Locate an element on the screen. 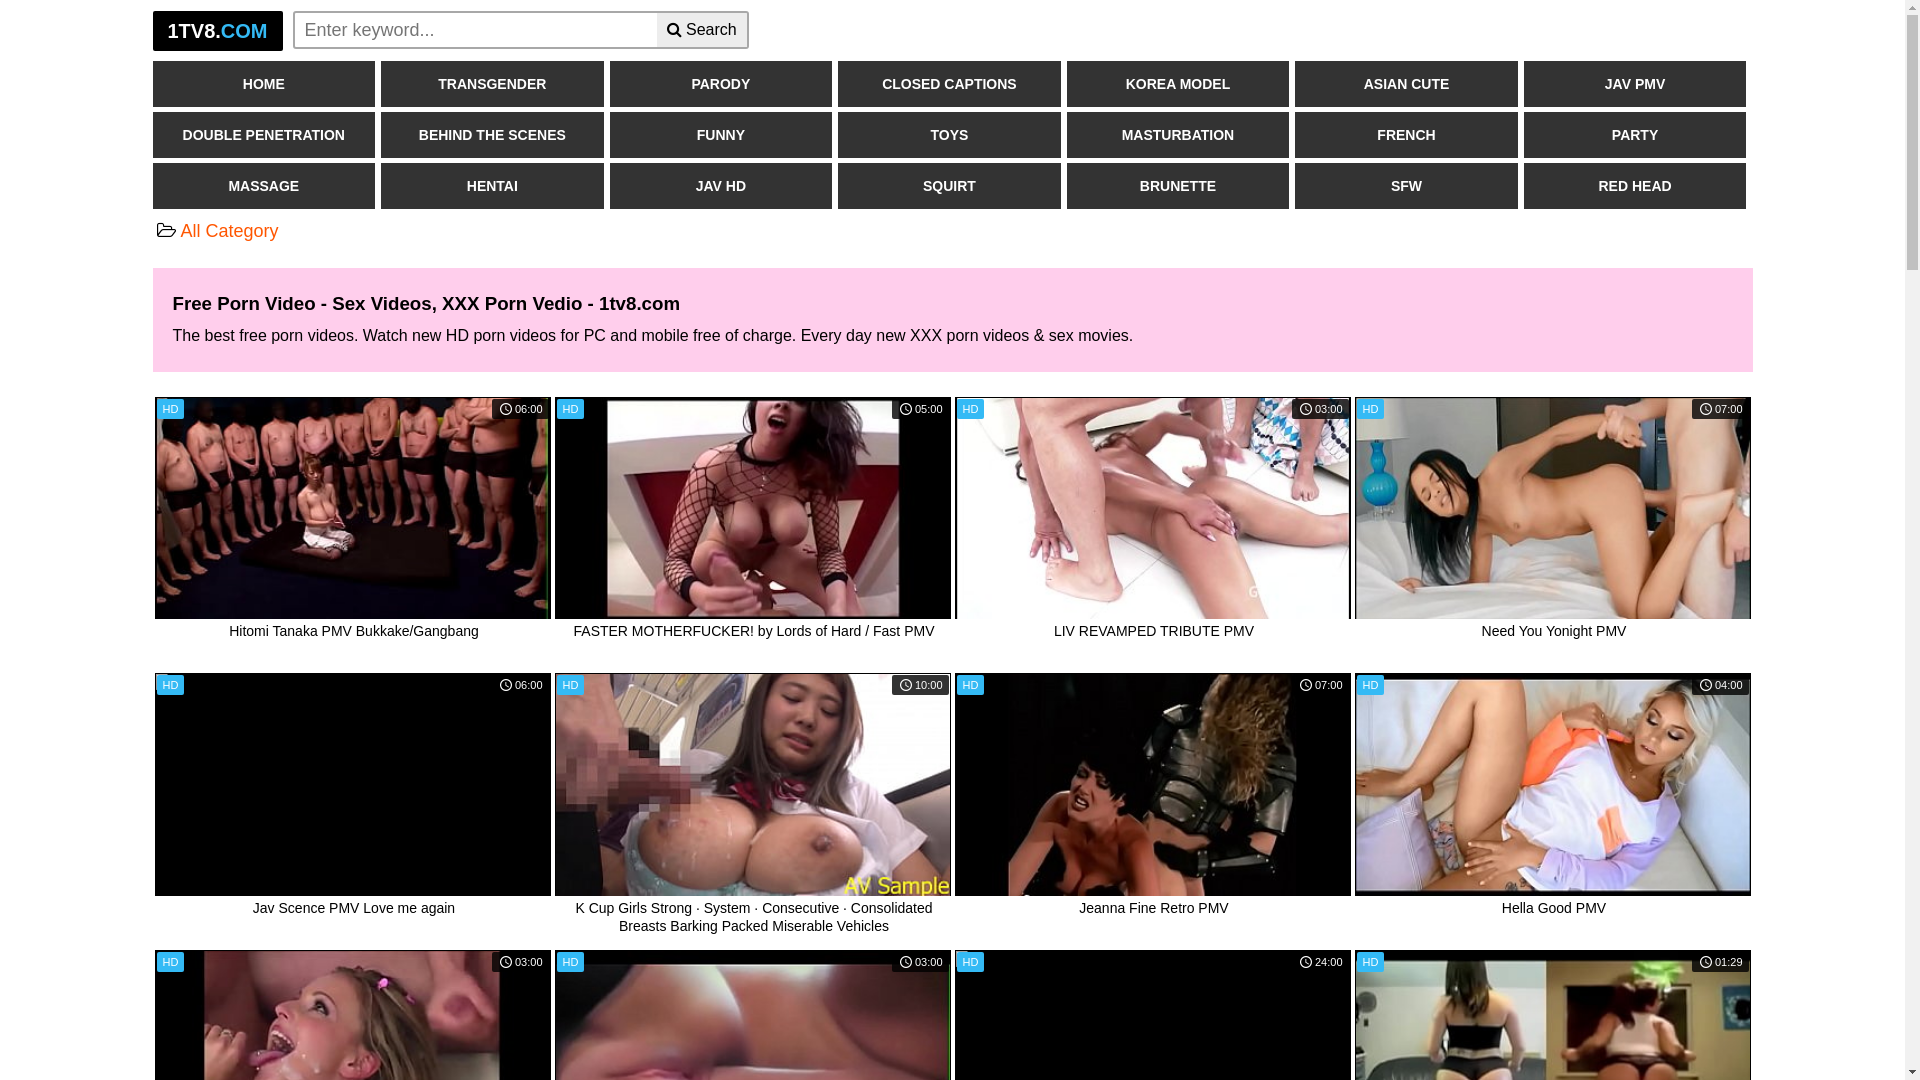 The height and width of the screenshot is (1080, 1920). KOREA MODEL is located at coordinates (1178, 84).